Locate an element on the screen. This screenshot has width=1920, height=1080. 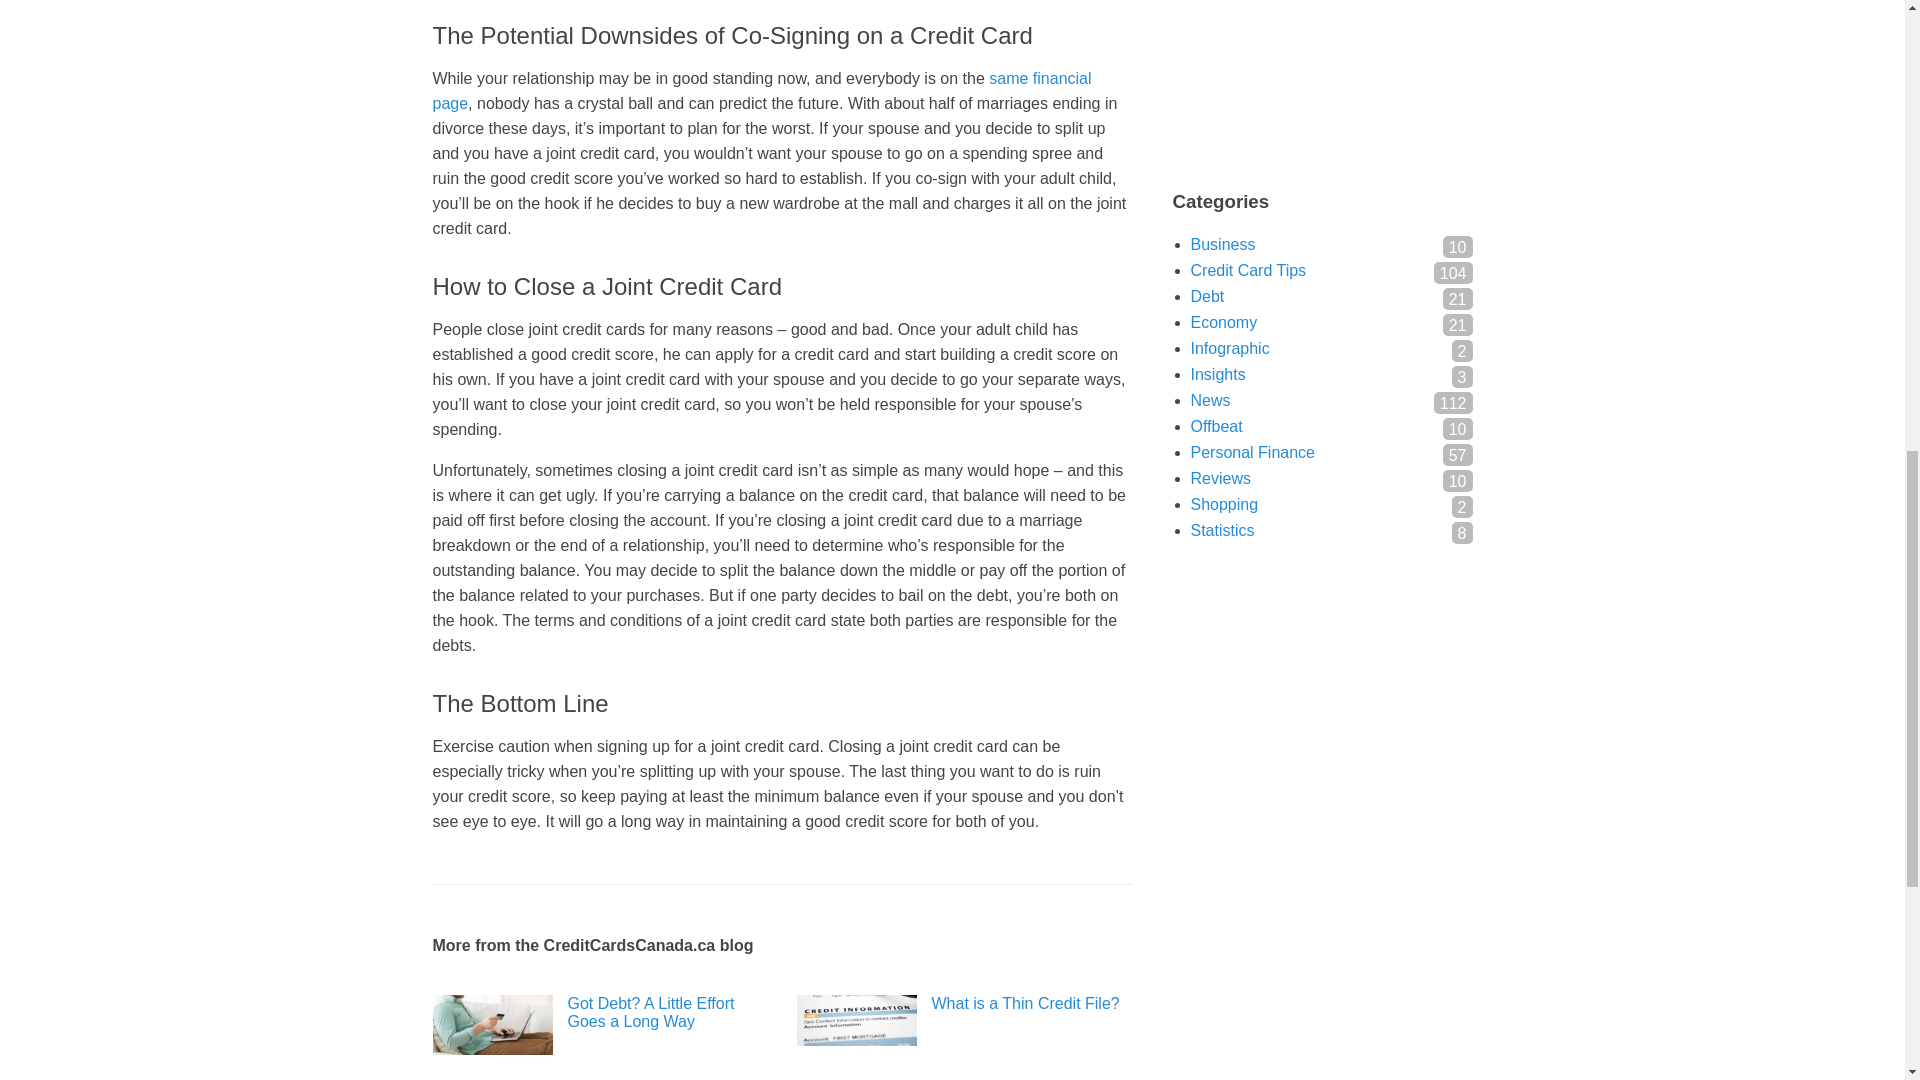
Got Debt? A Little Effort Goes a Long Way is located at coordinates (600, 1012).